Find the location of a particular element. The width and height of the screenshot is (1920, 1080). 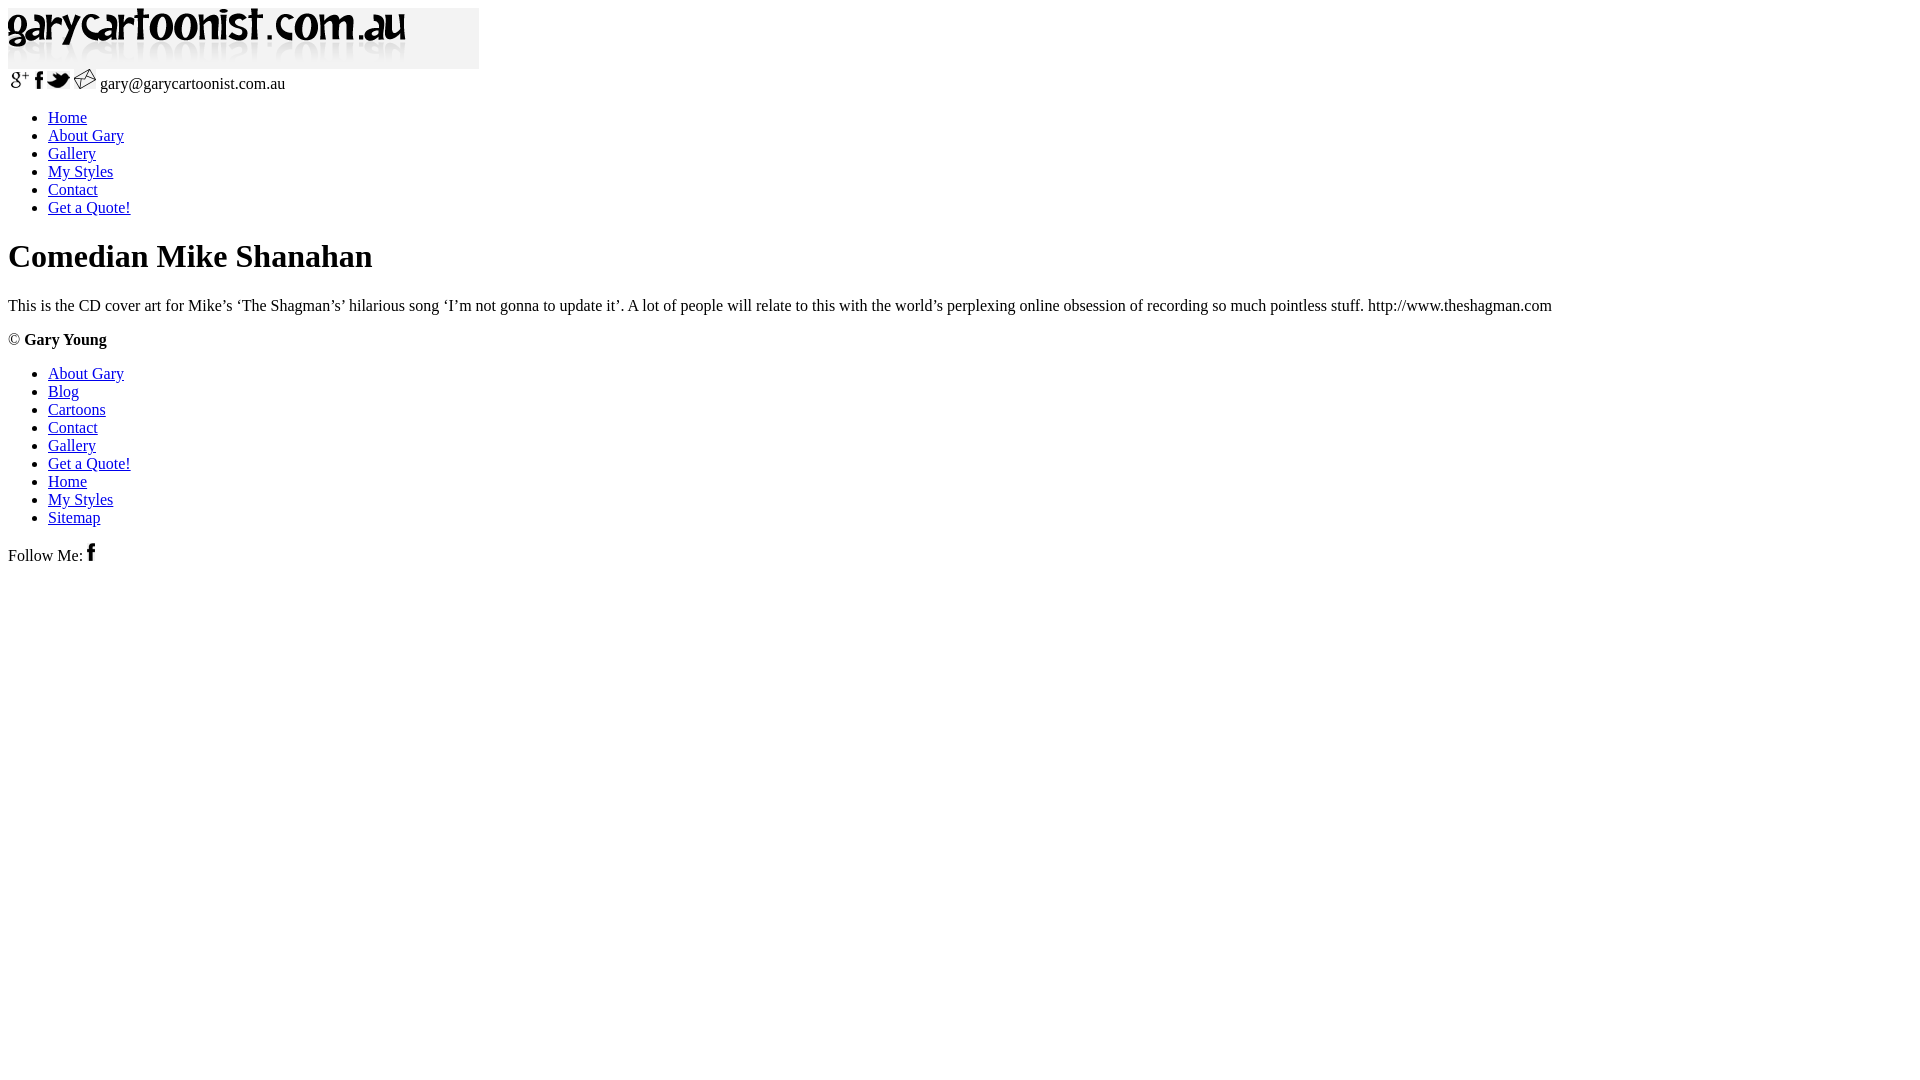

gary@garycartoonist.com.au is located at coordinates (192, 84).